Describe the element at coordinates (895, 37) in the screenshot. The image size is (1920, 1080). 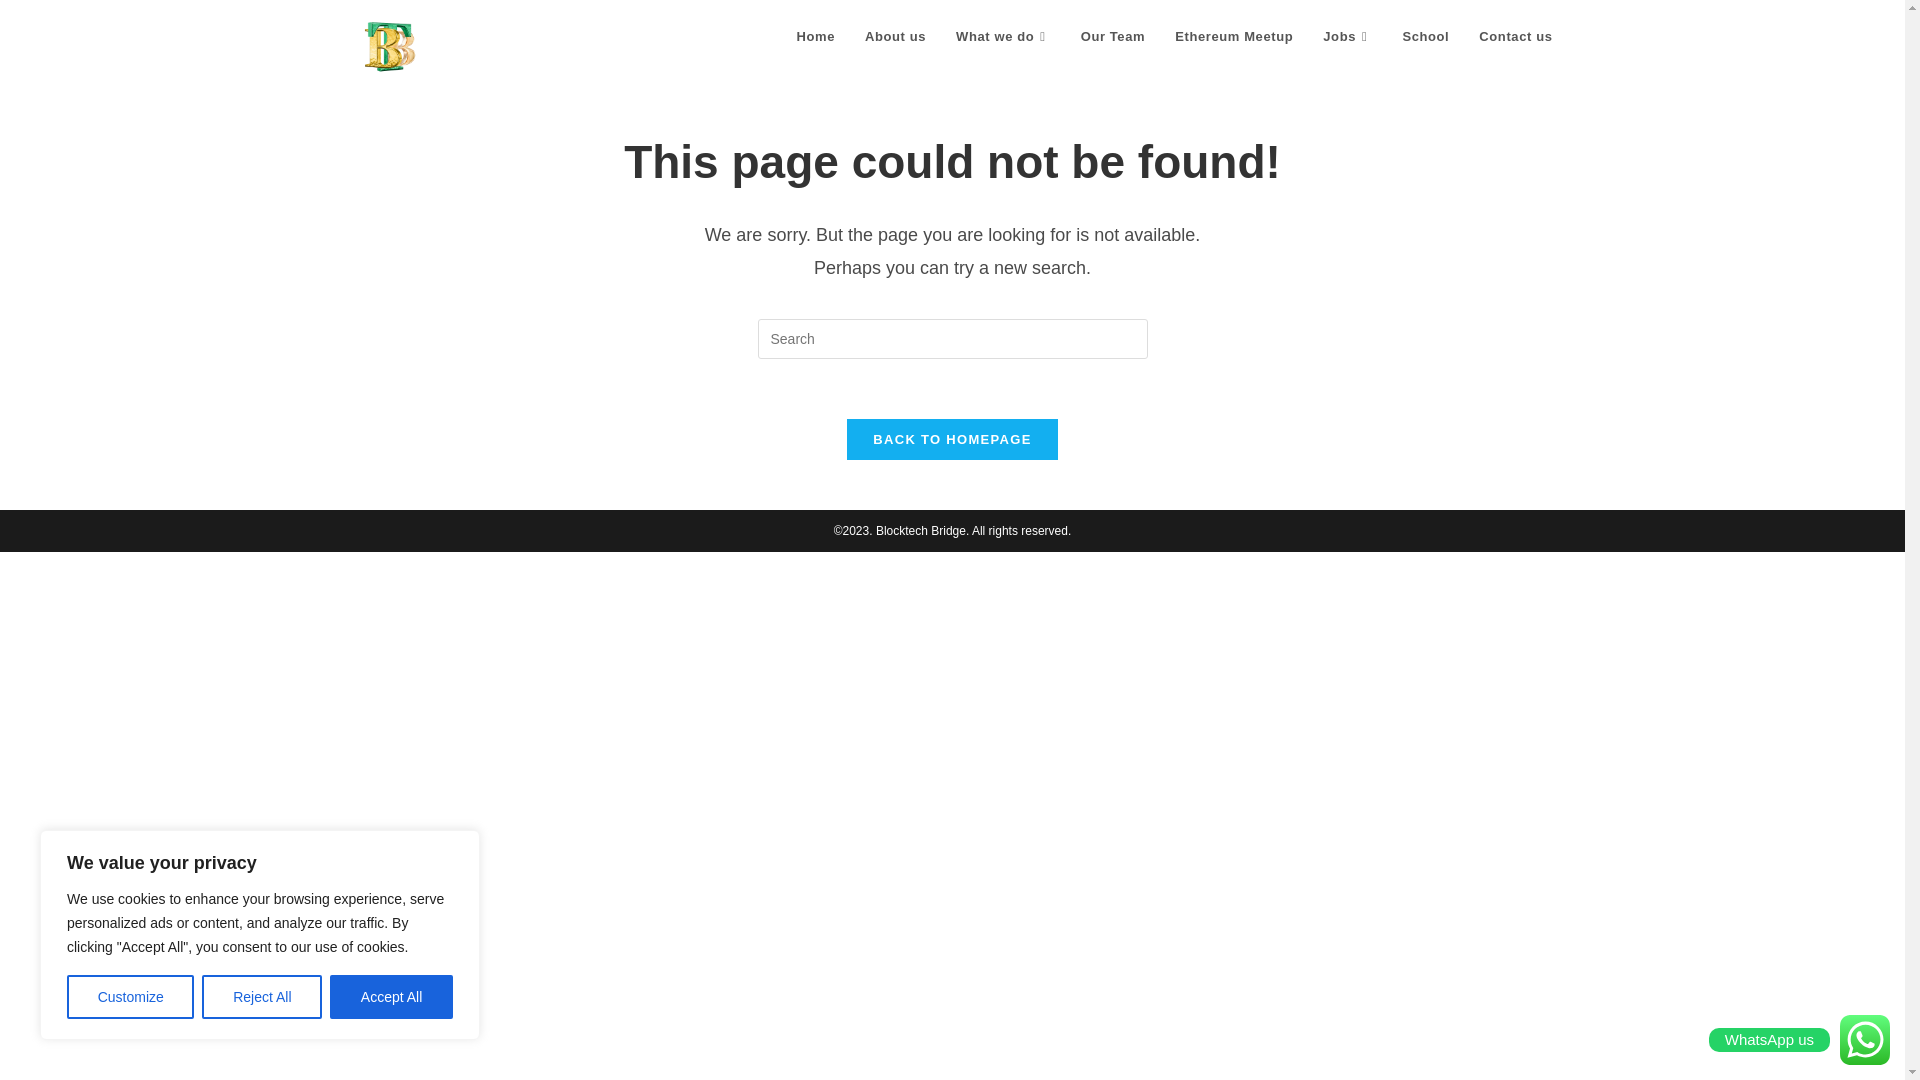
I see `About us` at that location.